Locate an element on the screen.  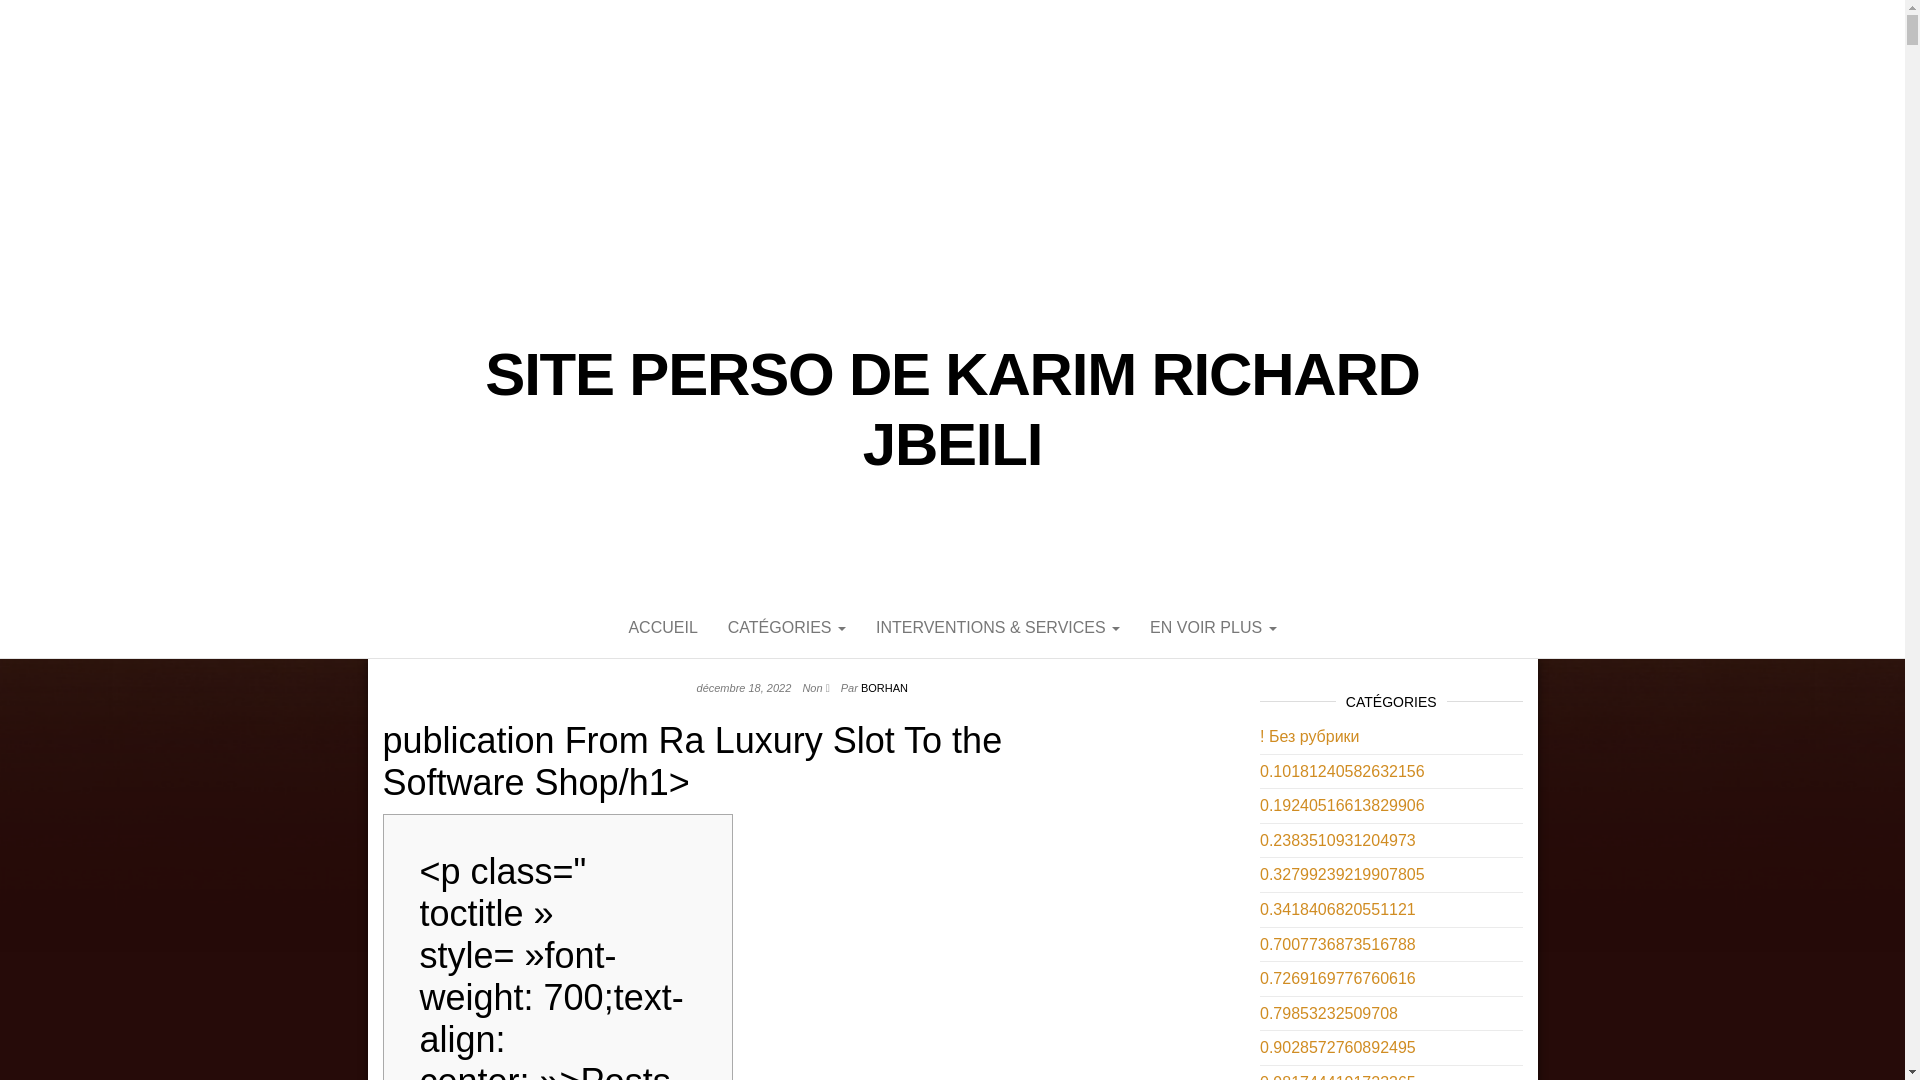
0.7269169776760616 is located at coordinates (1338, 978).